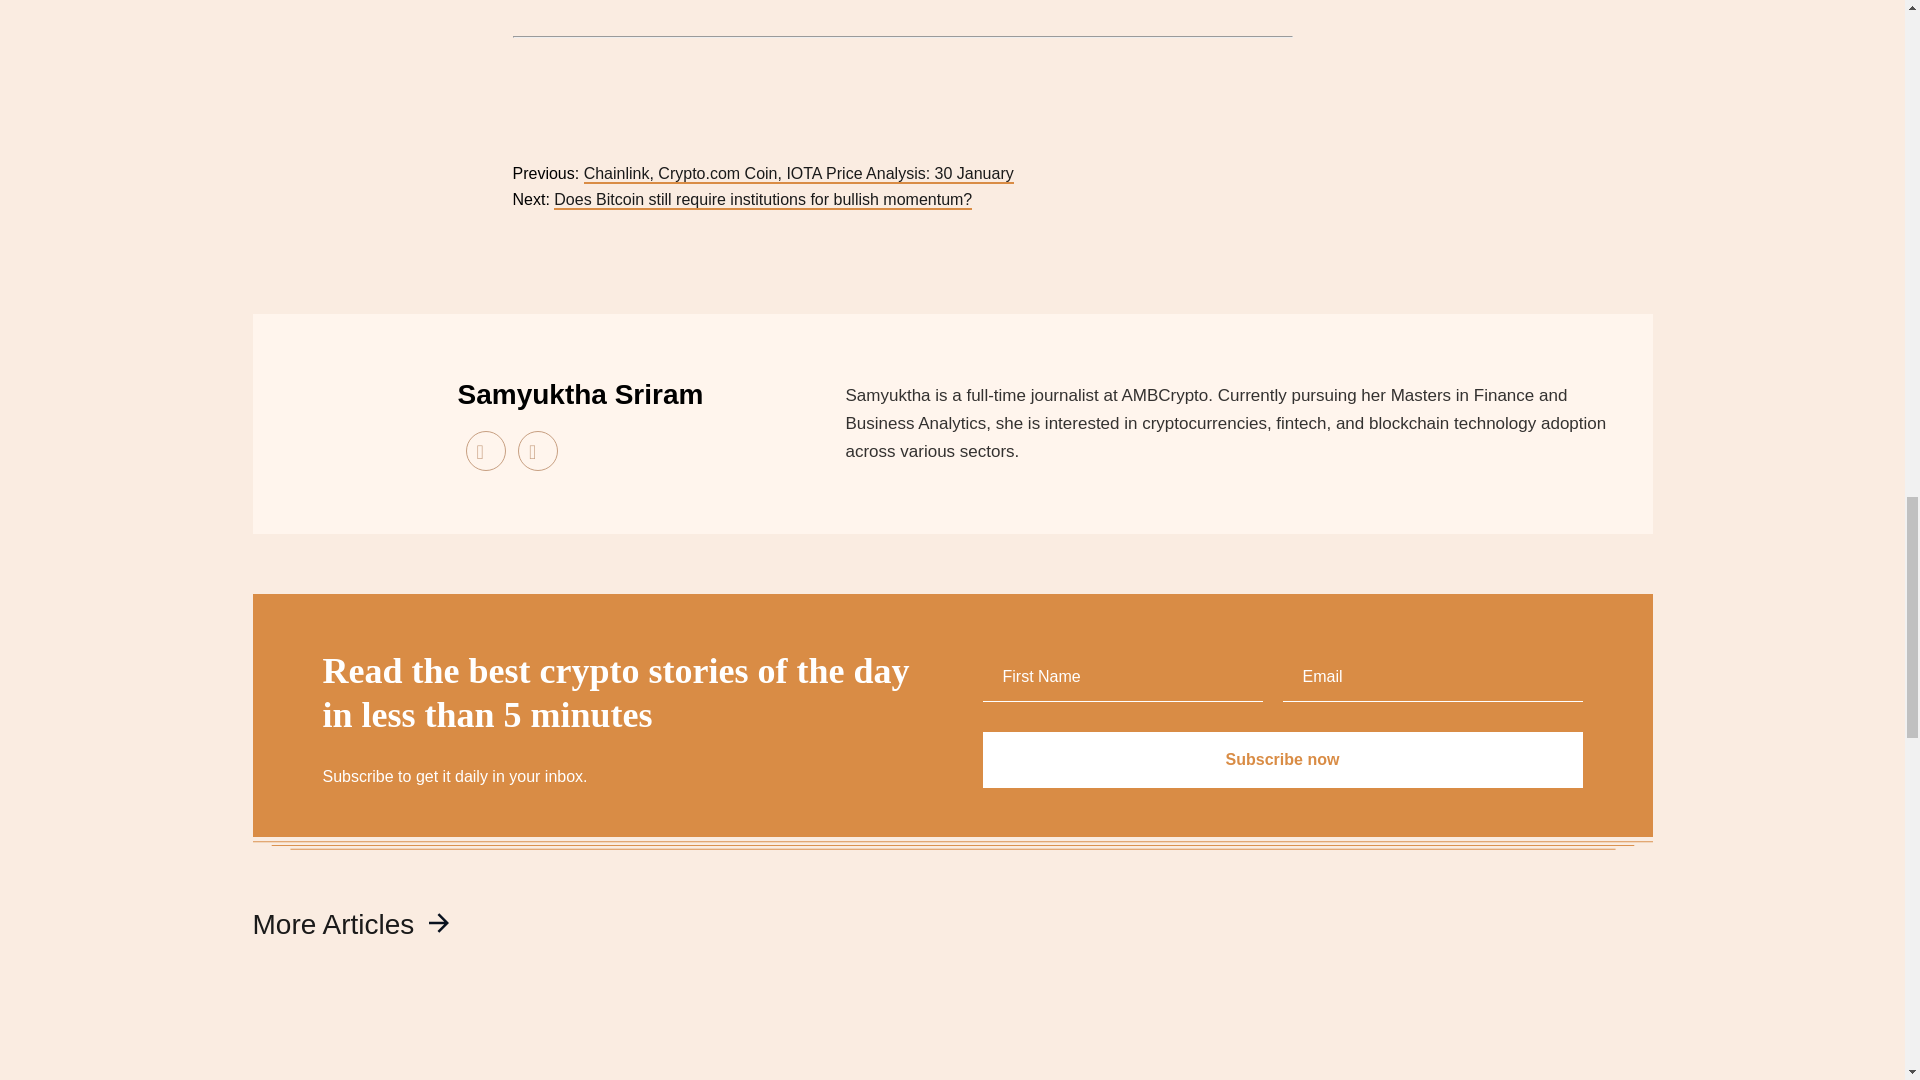  Describe the element at coordinates (1282, 760) in the screenshot. I see `Subscribe now` at that location.